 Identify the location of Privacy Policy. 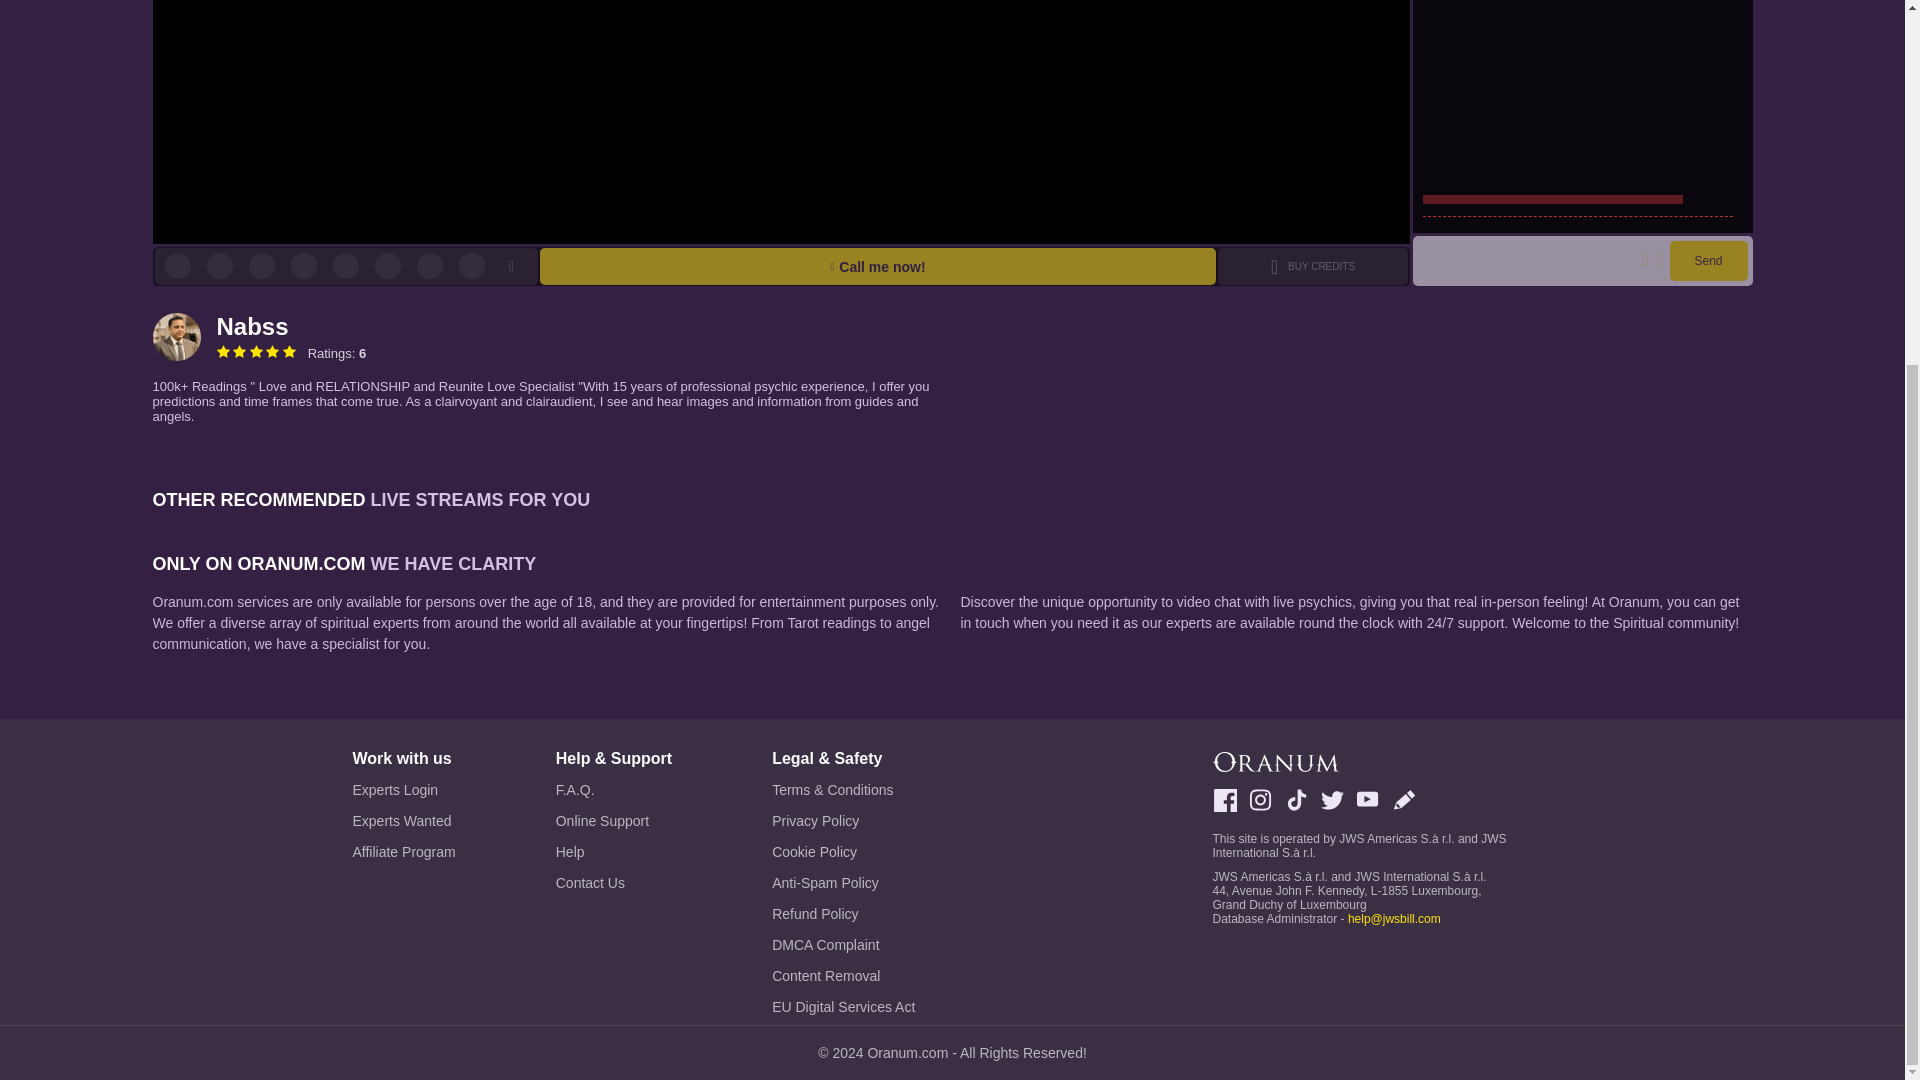
(843, 820).